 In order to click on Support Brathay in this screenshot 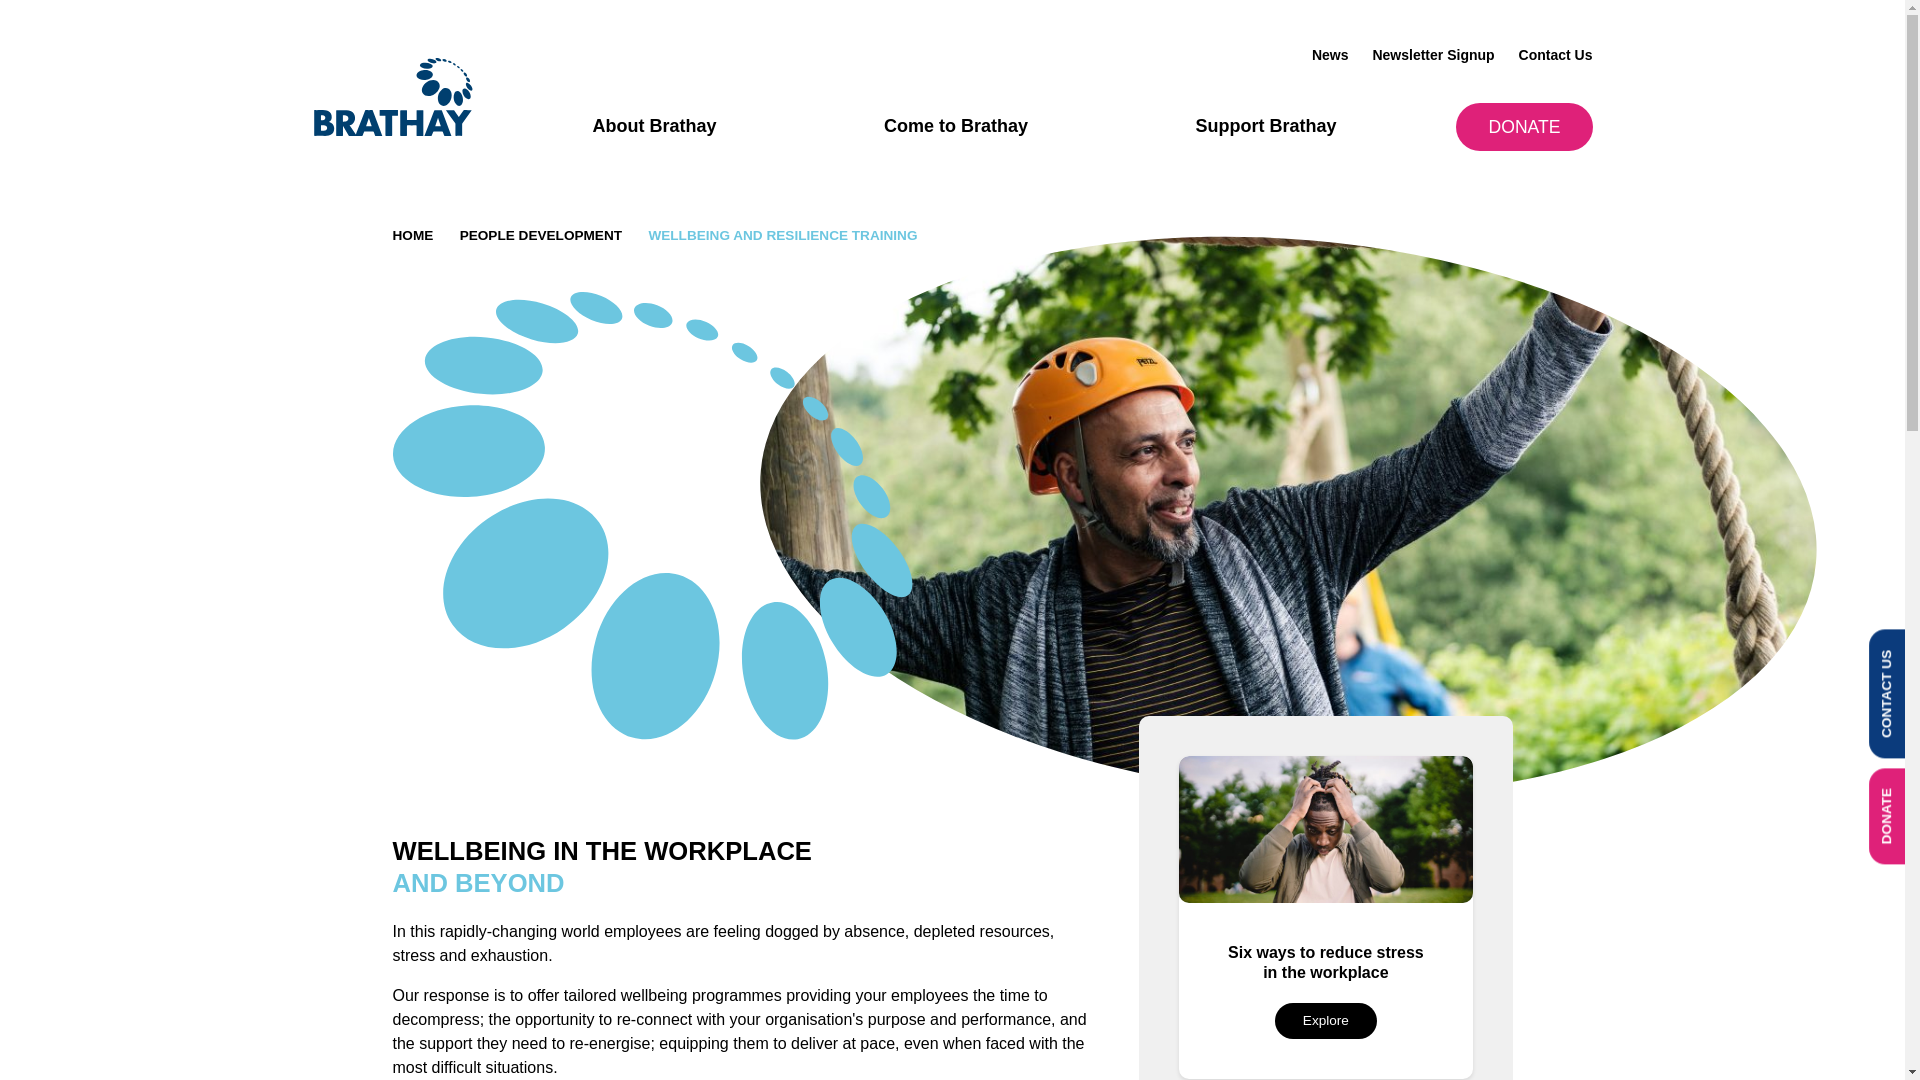, I will do `click(1265, 126)`.